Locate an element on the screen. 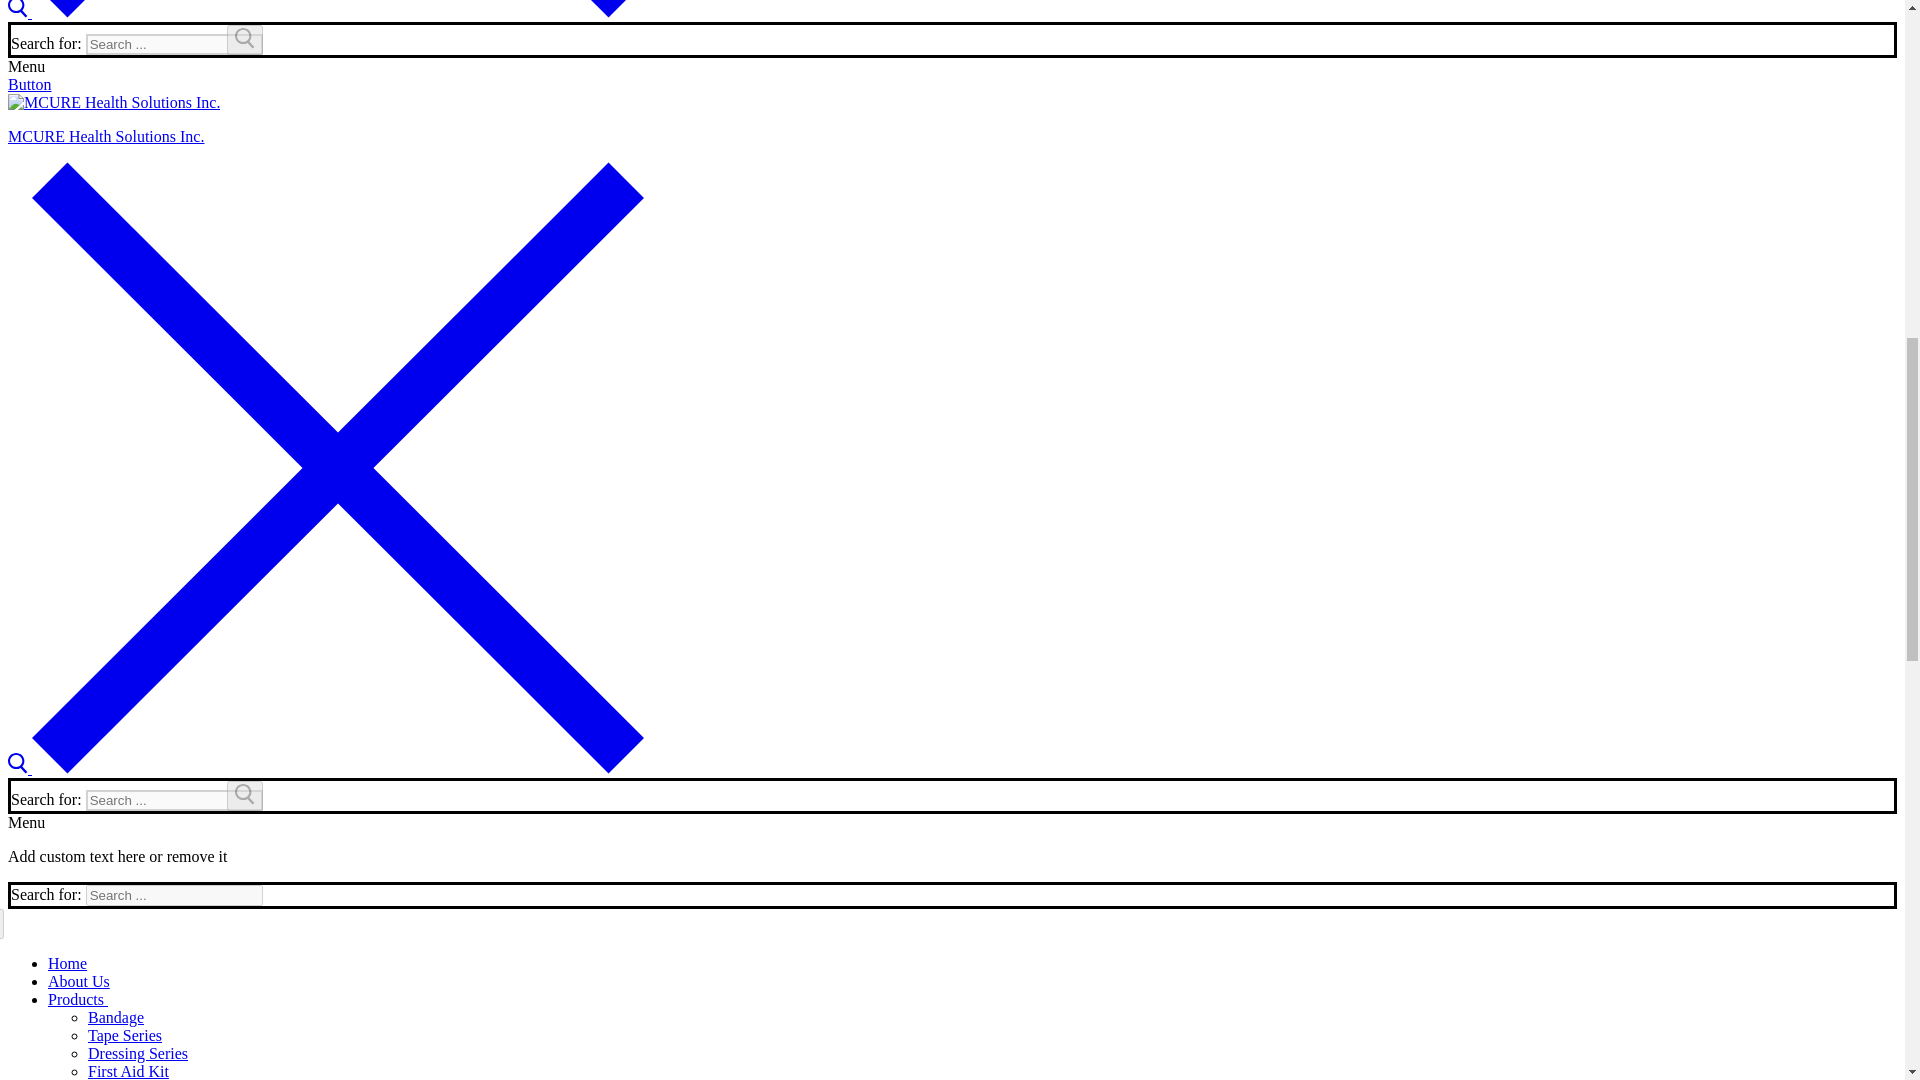  First Aid Kit is located at coordinates (128, 1071).